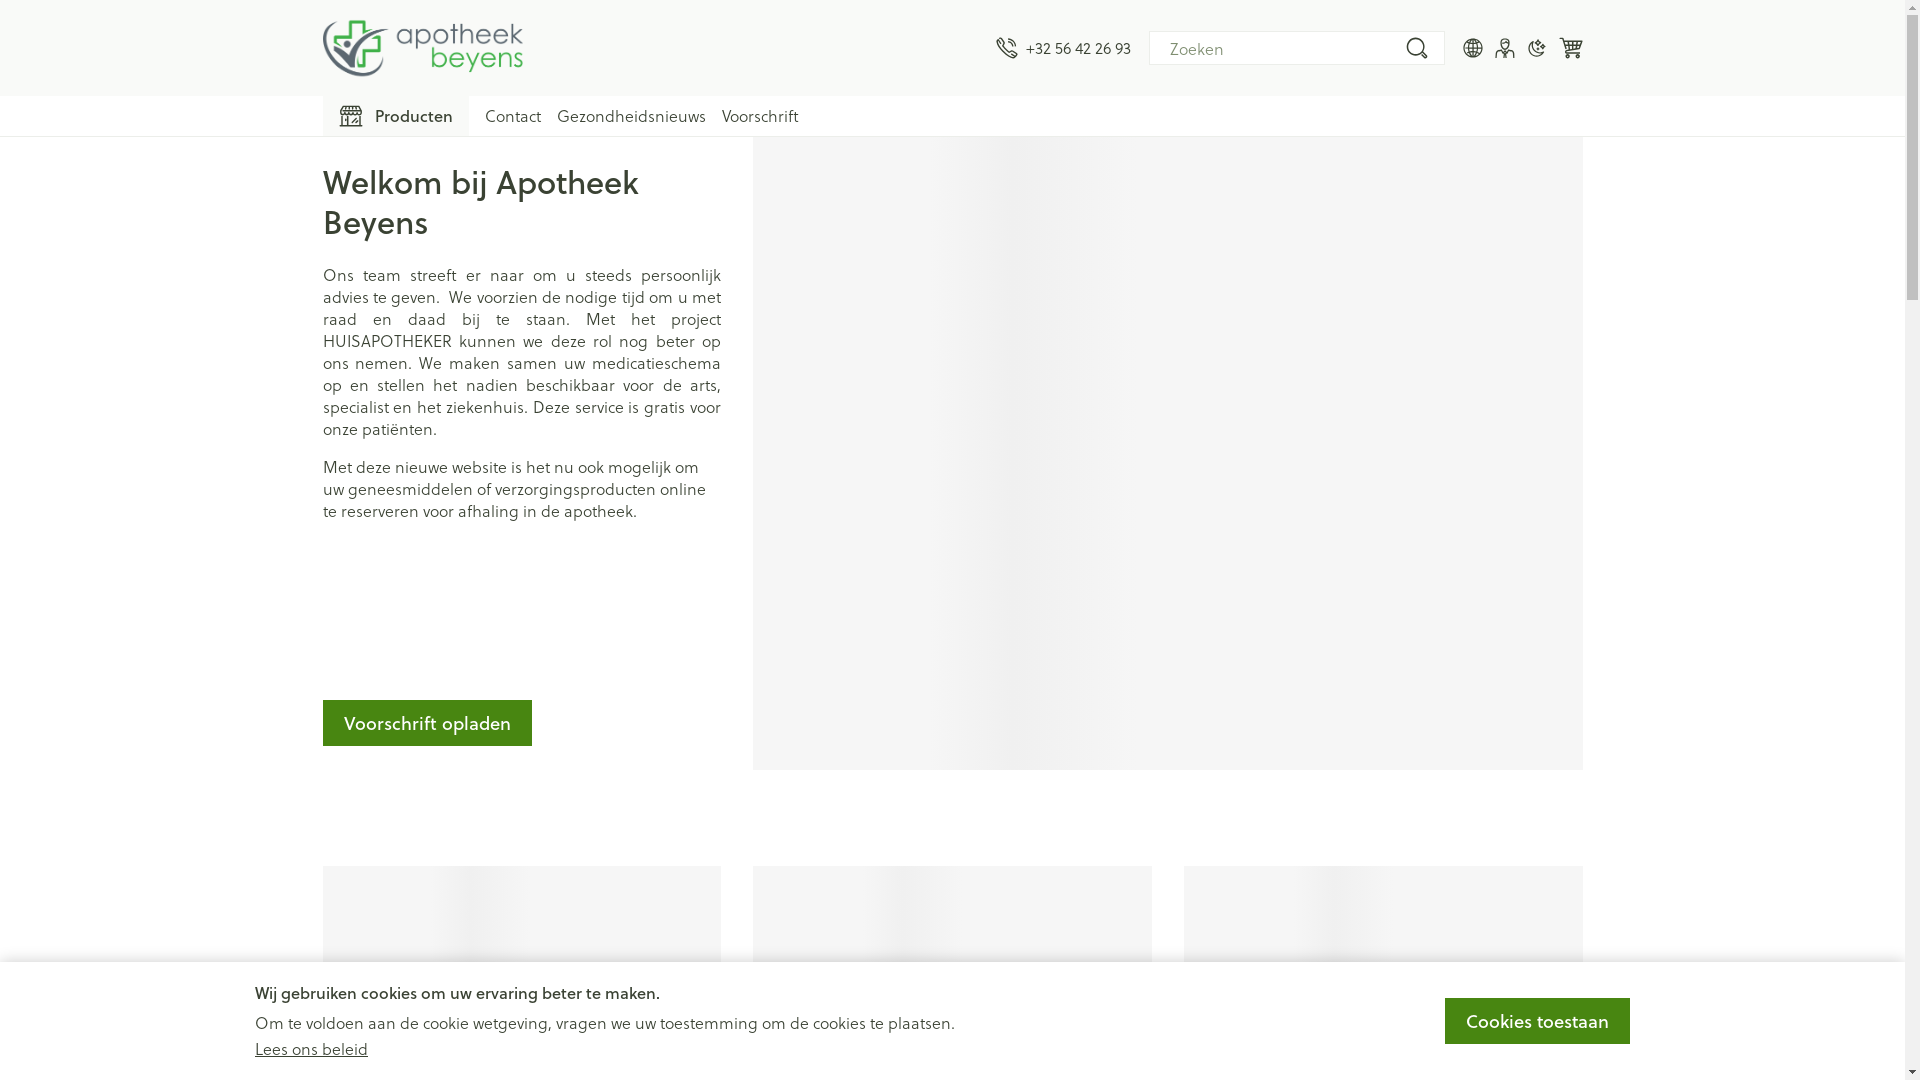 The height and width of the screenshot is (1080, 1920). I want to click on Donkere modus, so click(1536, 48).